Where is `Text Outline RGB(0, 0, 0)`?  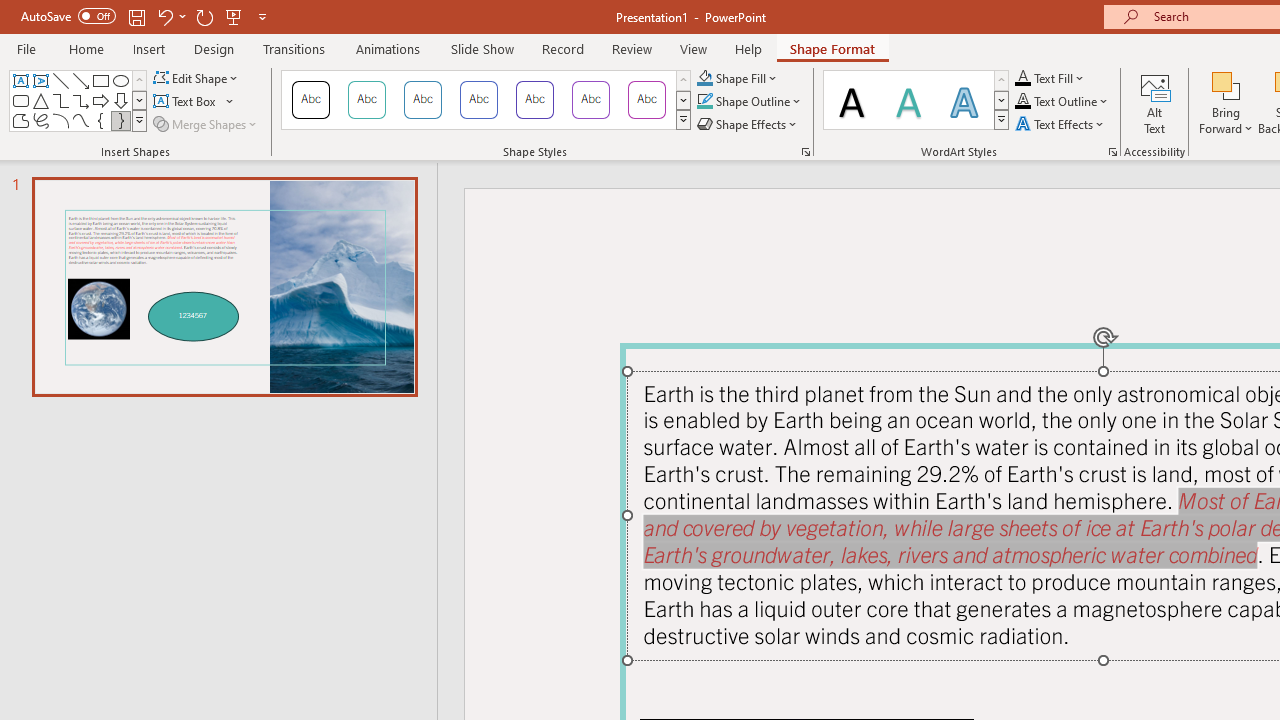 Text Outline RGB(0, 0, 0) is located at coordinates (1023, 102).